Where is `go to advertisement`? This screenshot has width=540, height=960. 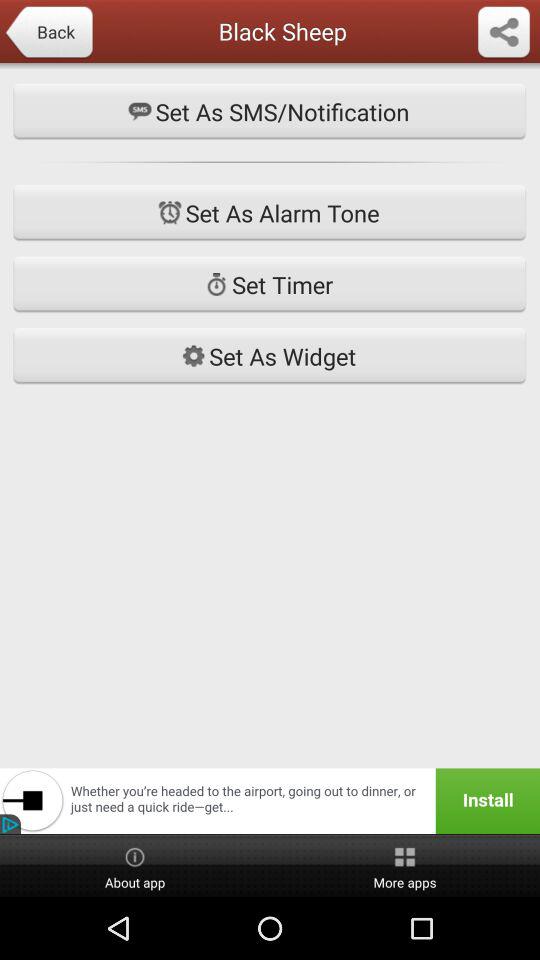
go to advertisement is located at coordinates (270, 801).